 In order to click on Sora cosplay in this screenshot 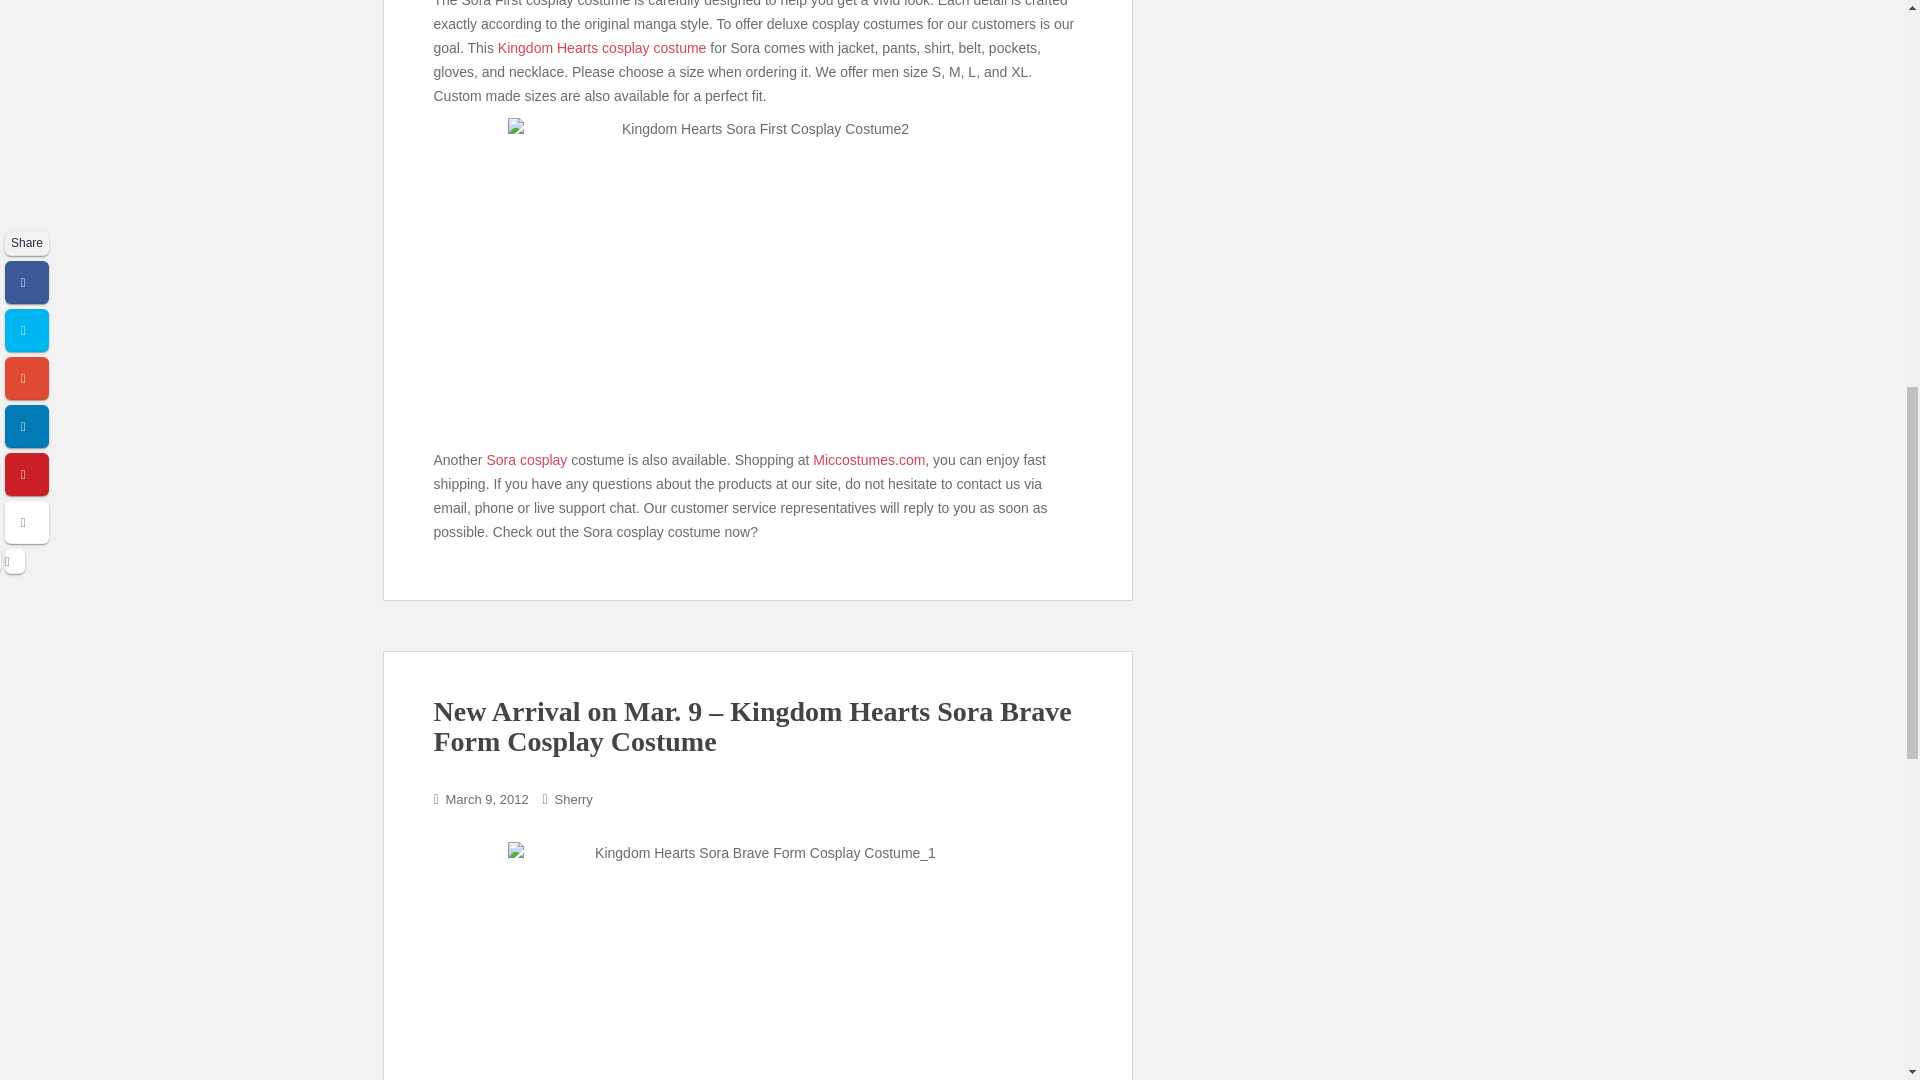, I will do `click(526, 460)`.